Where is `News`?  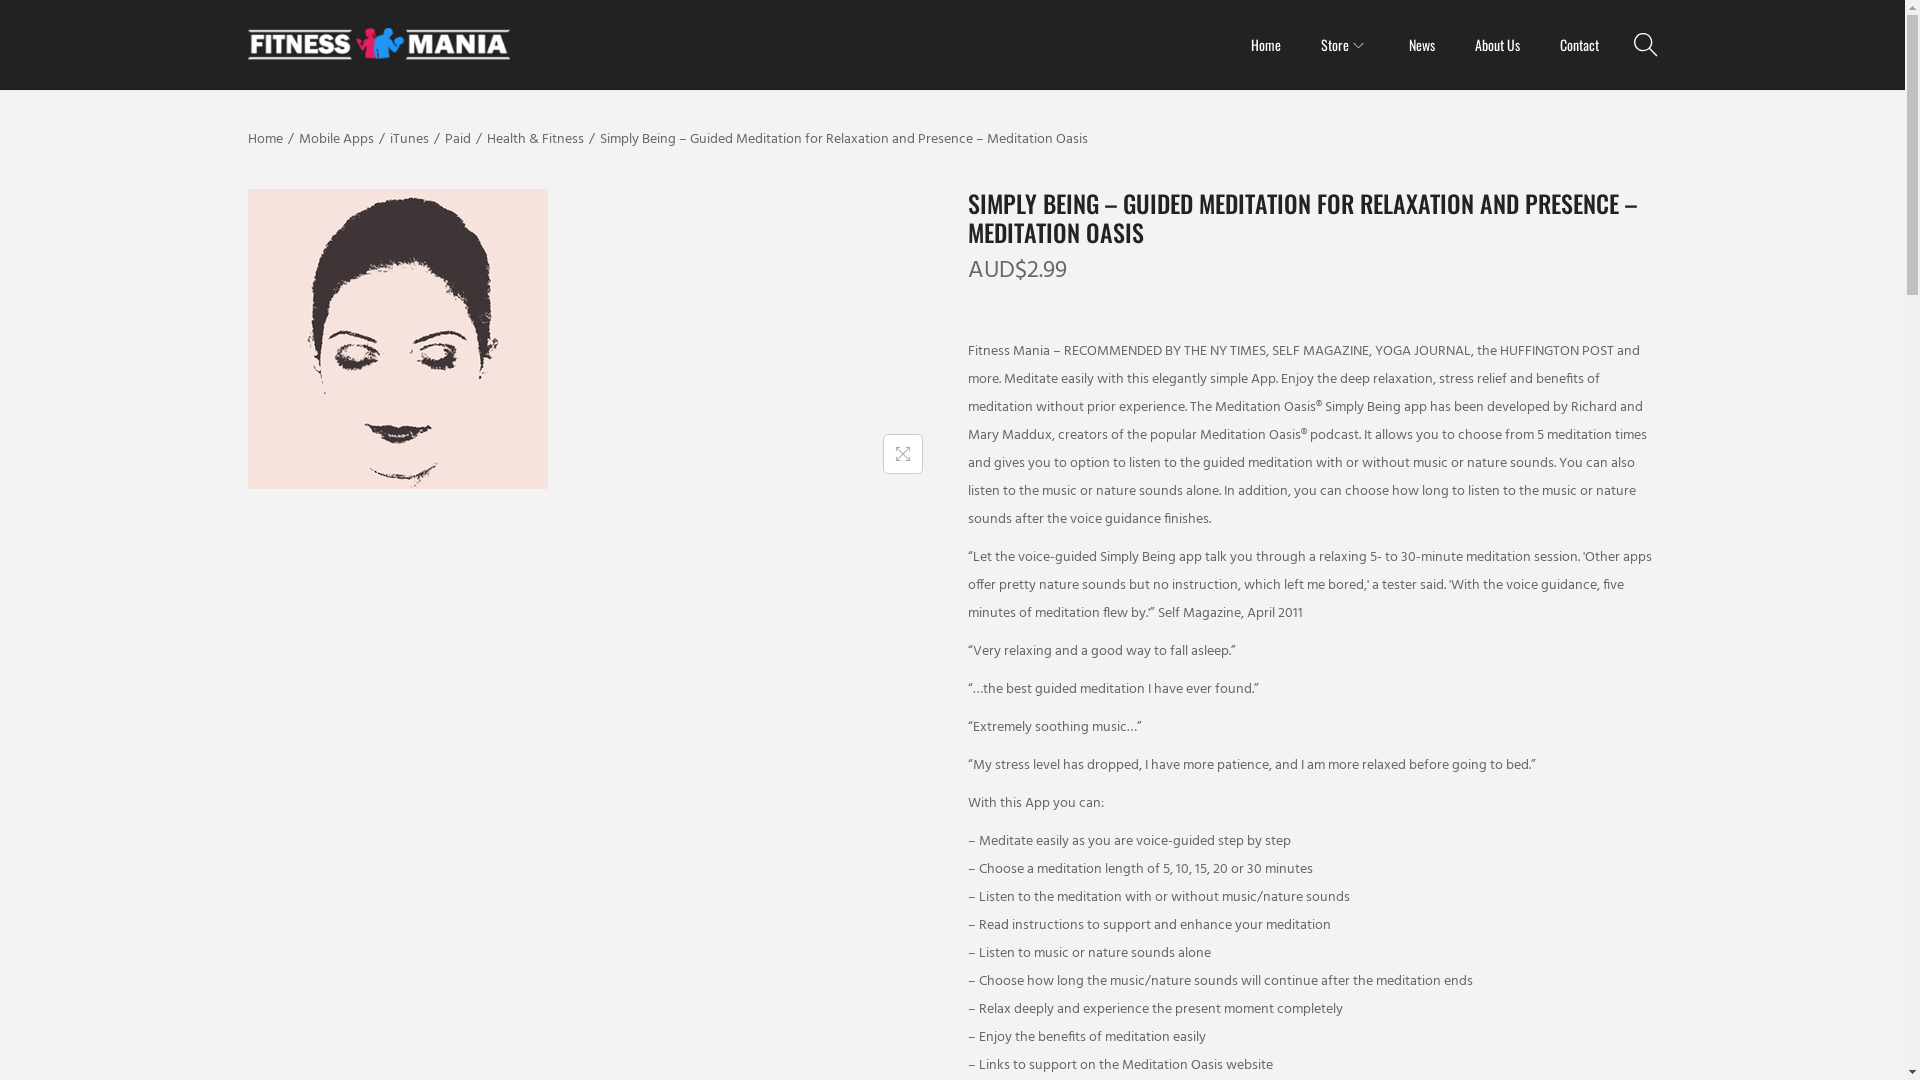
News is located at coordinates (1421, 45).